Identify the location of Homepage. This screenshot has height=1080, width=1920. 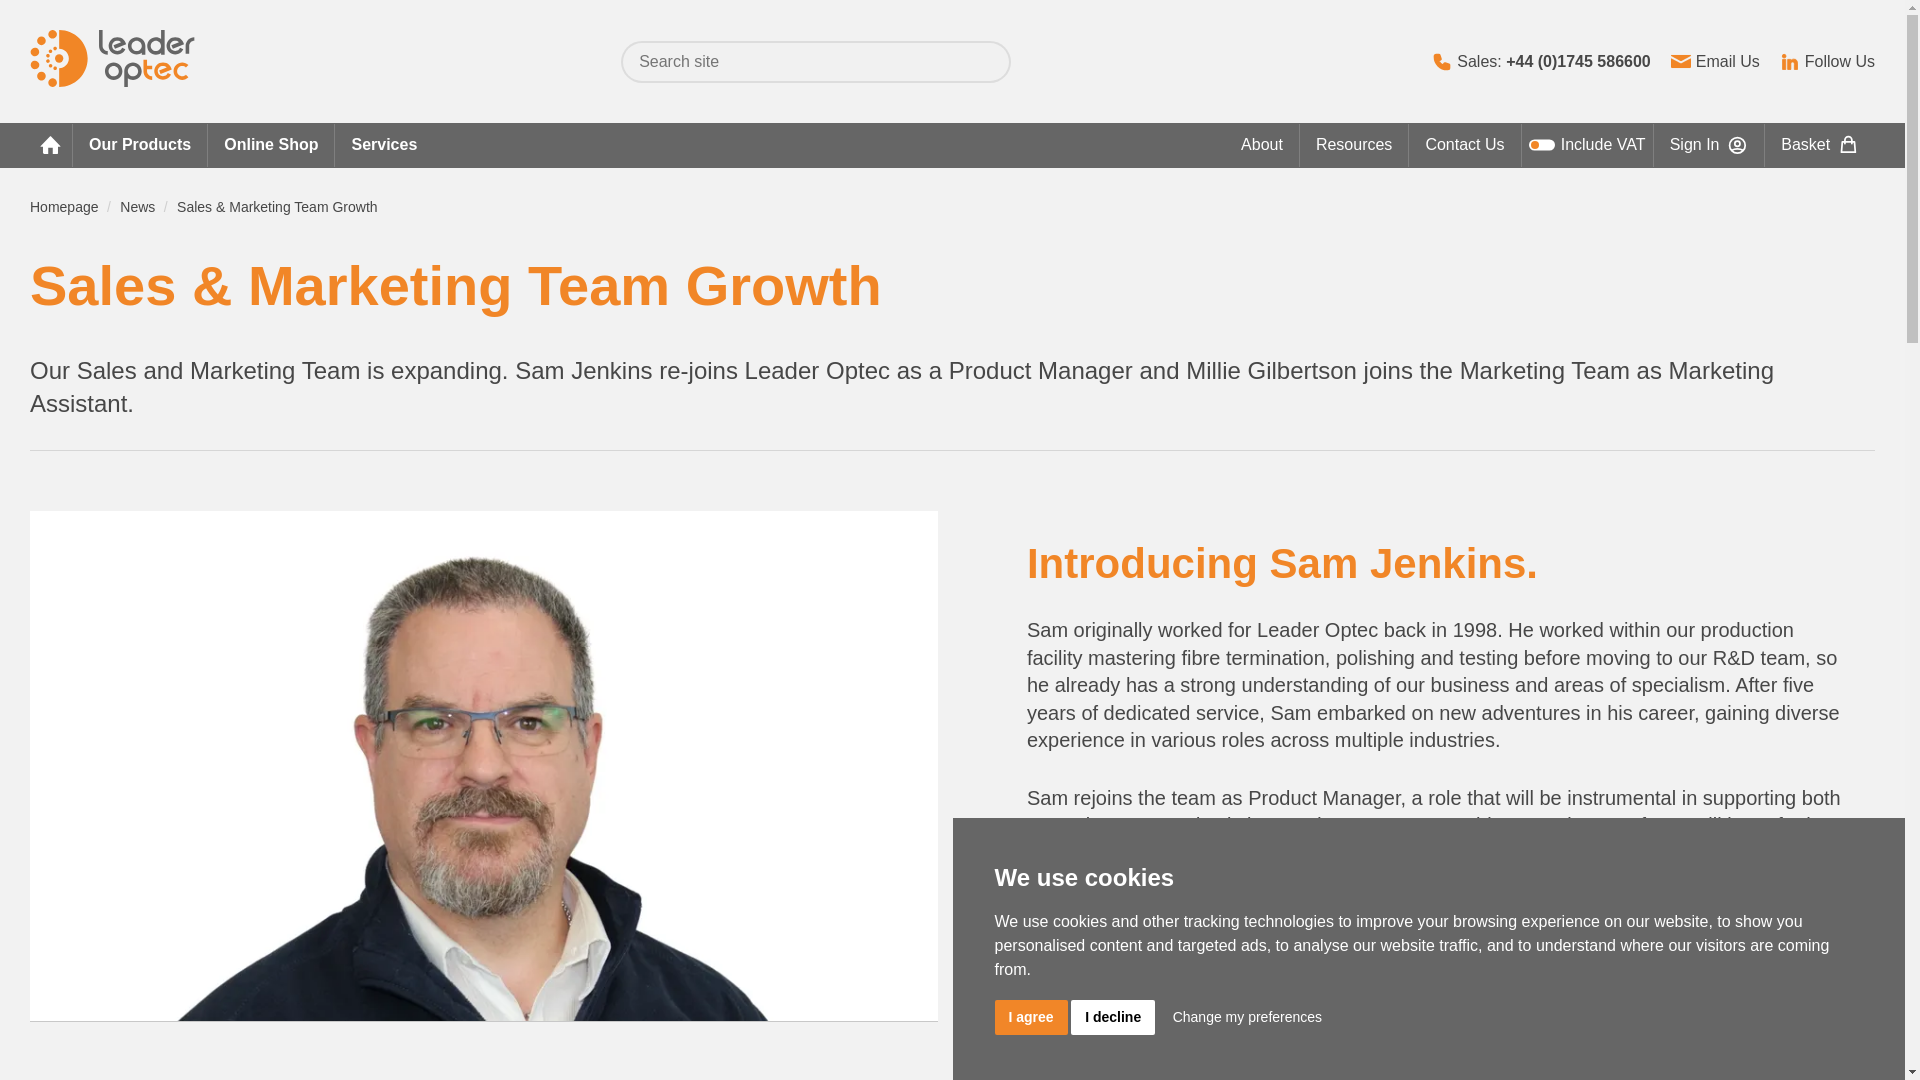
(64, 206).